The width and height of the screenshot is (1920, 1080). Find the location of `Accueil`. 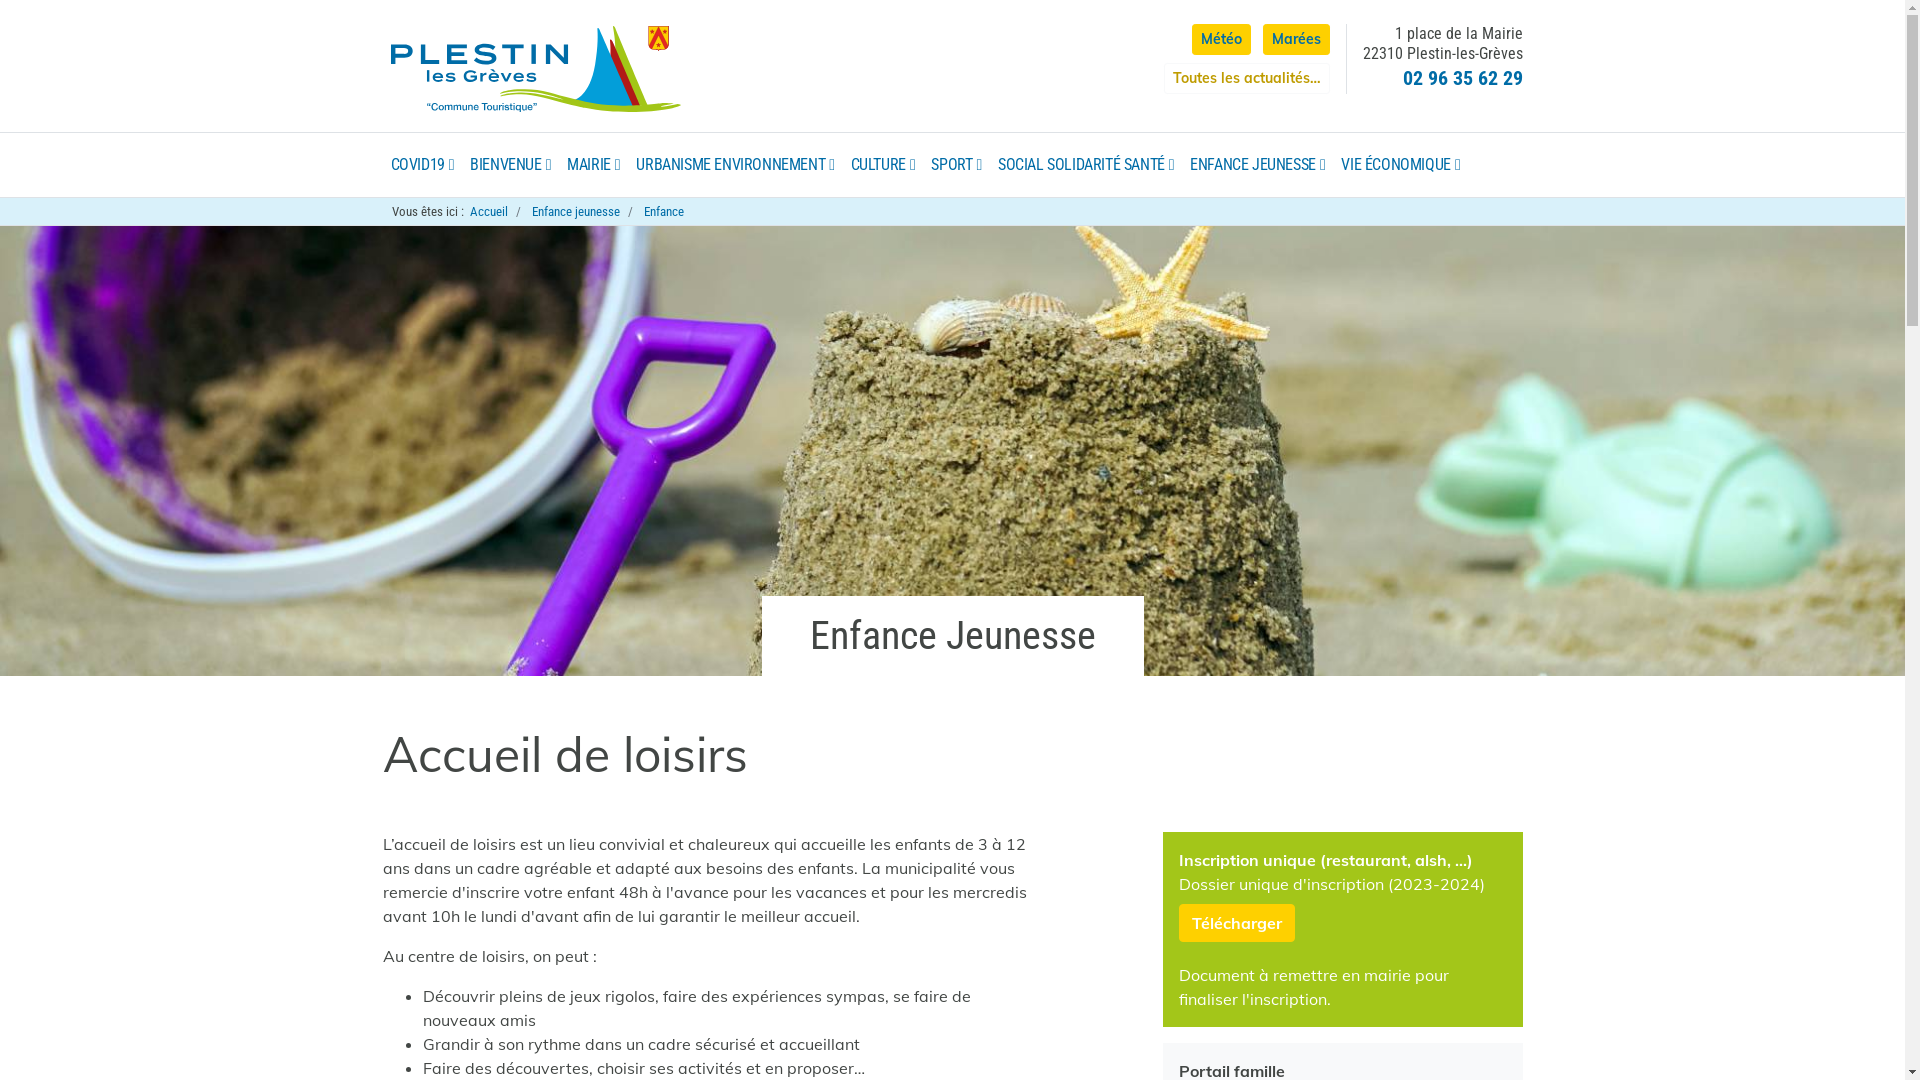

Accueil is located at coordinates (489, 212).